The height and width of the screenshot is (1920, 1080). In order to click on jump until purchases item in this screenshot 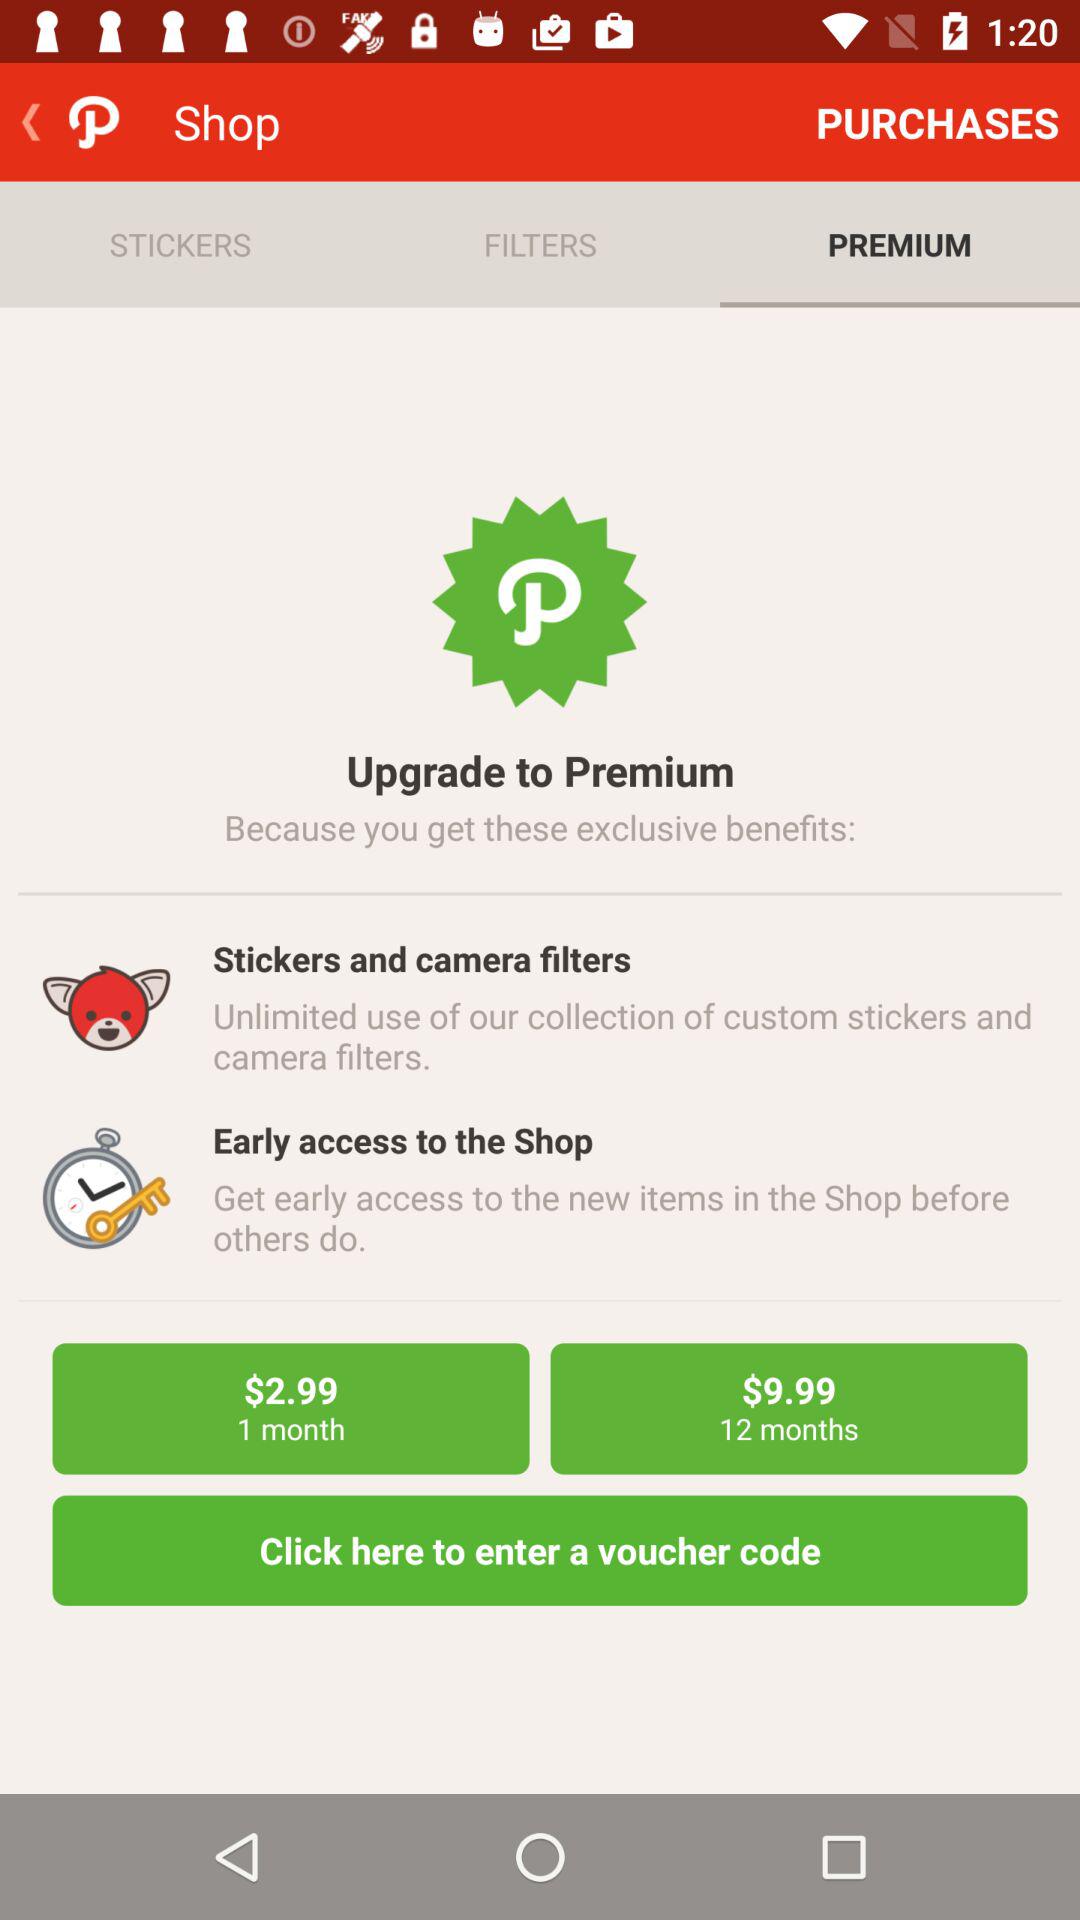, I will do `click(937, 122)`.